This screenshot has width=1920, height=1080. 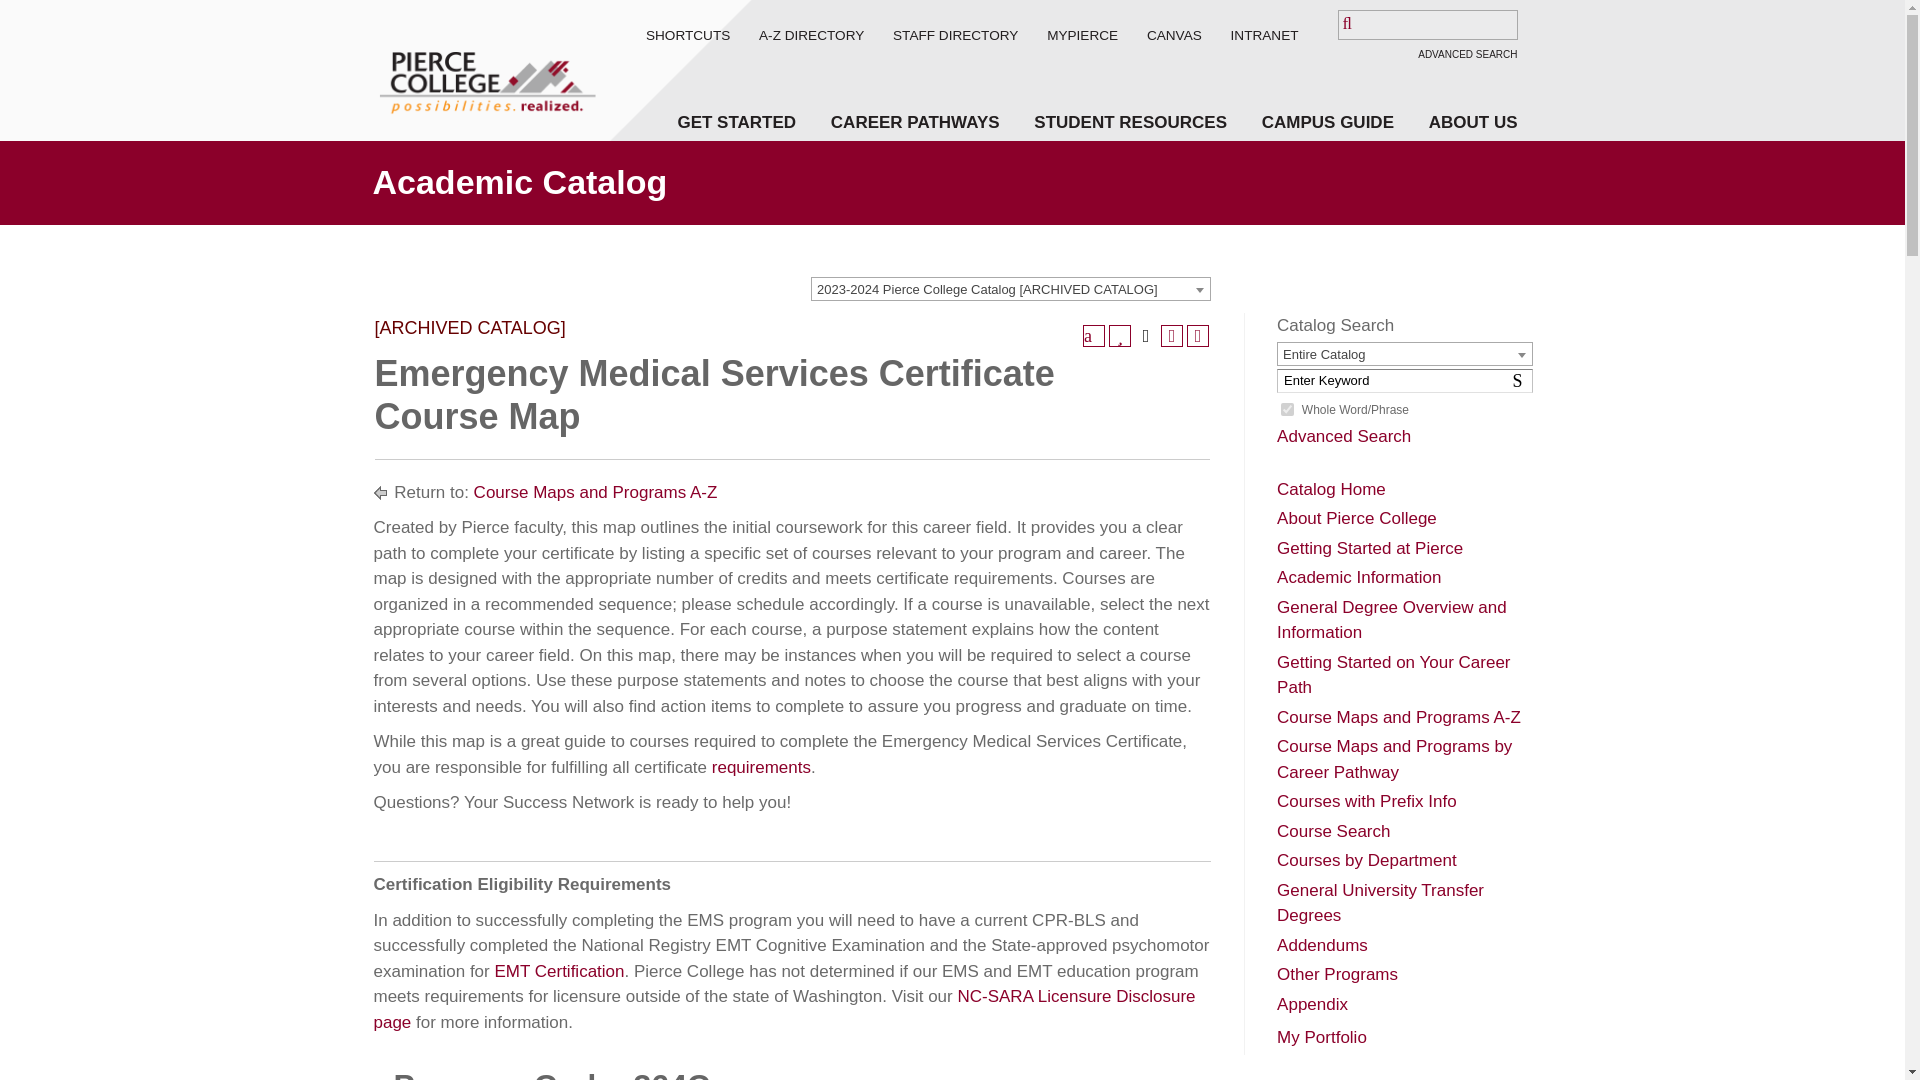 I want to click on INTRANET, so click(x=1264, y=36).